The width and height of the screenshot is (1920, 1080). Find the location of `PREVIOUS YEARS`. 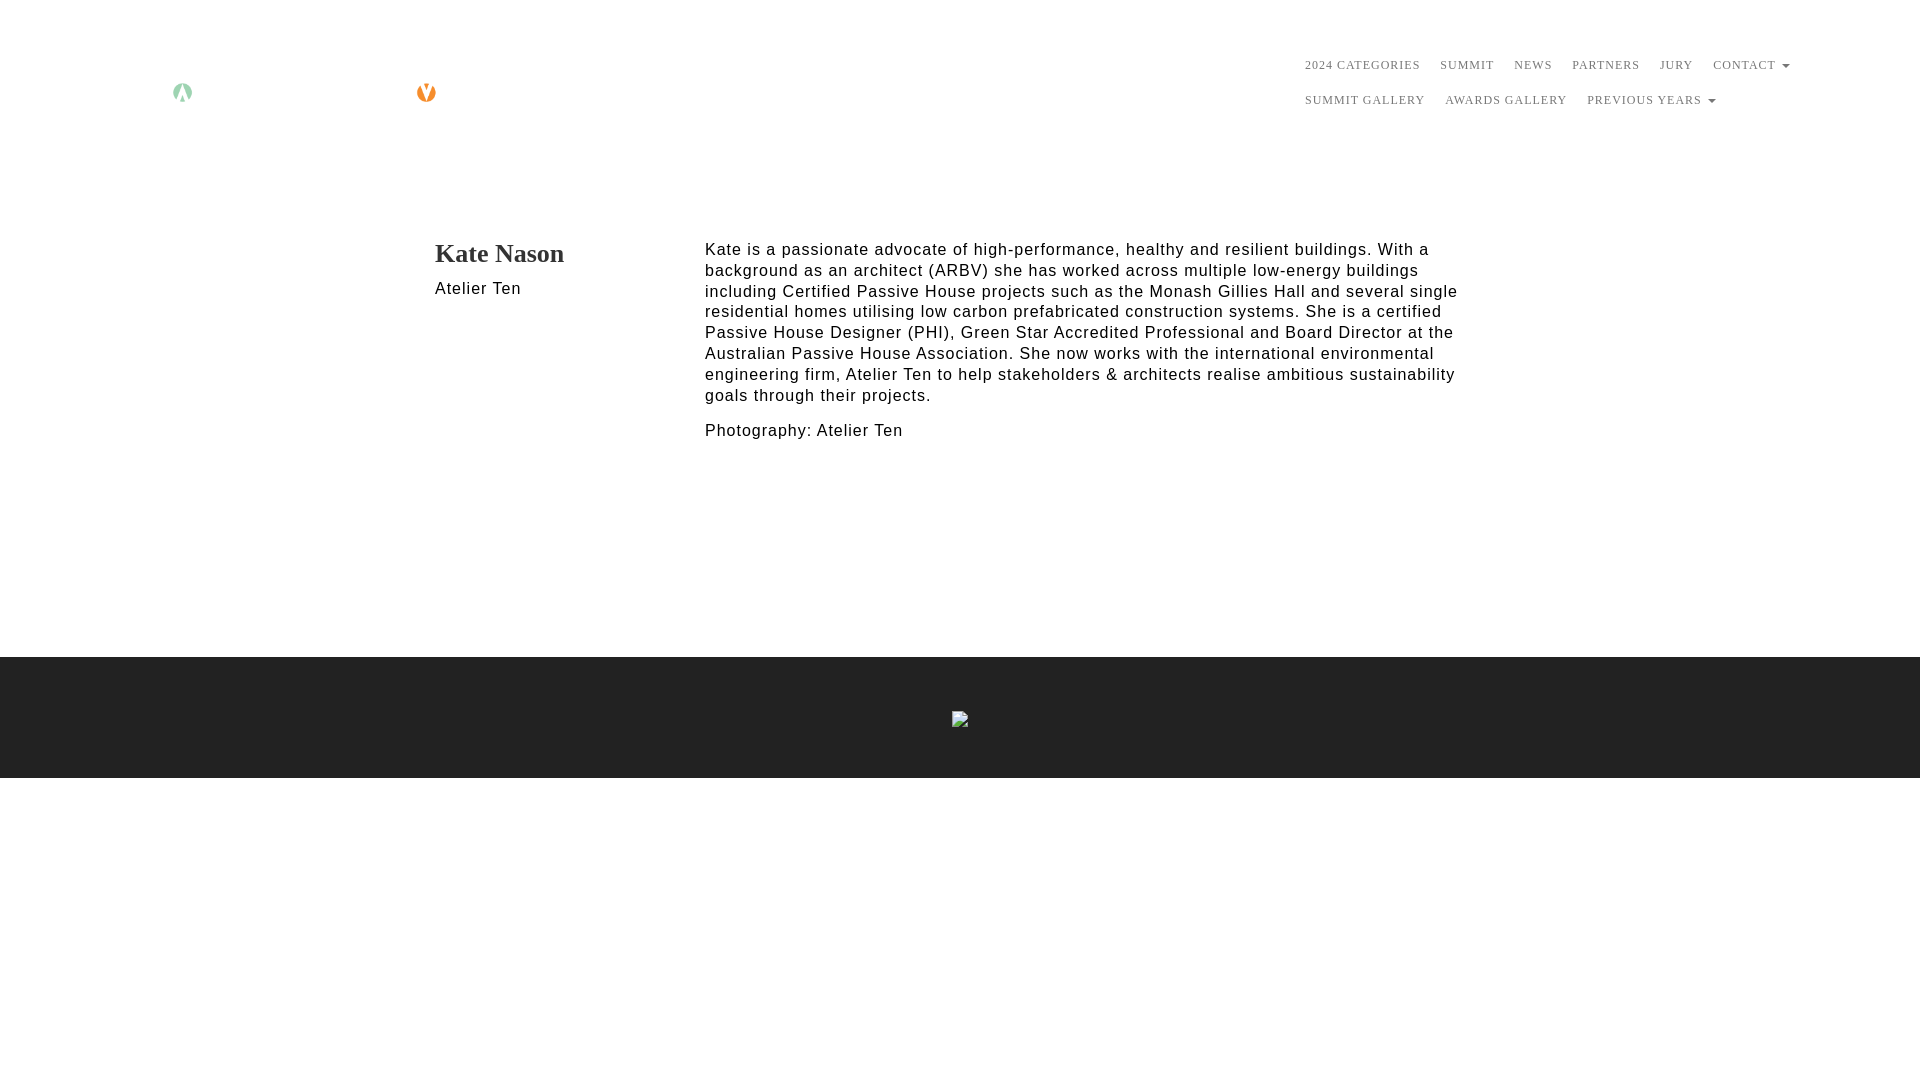

PREVIOUS YEARS is located at coordinates (1651, 102).